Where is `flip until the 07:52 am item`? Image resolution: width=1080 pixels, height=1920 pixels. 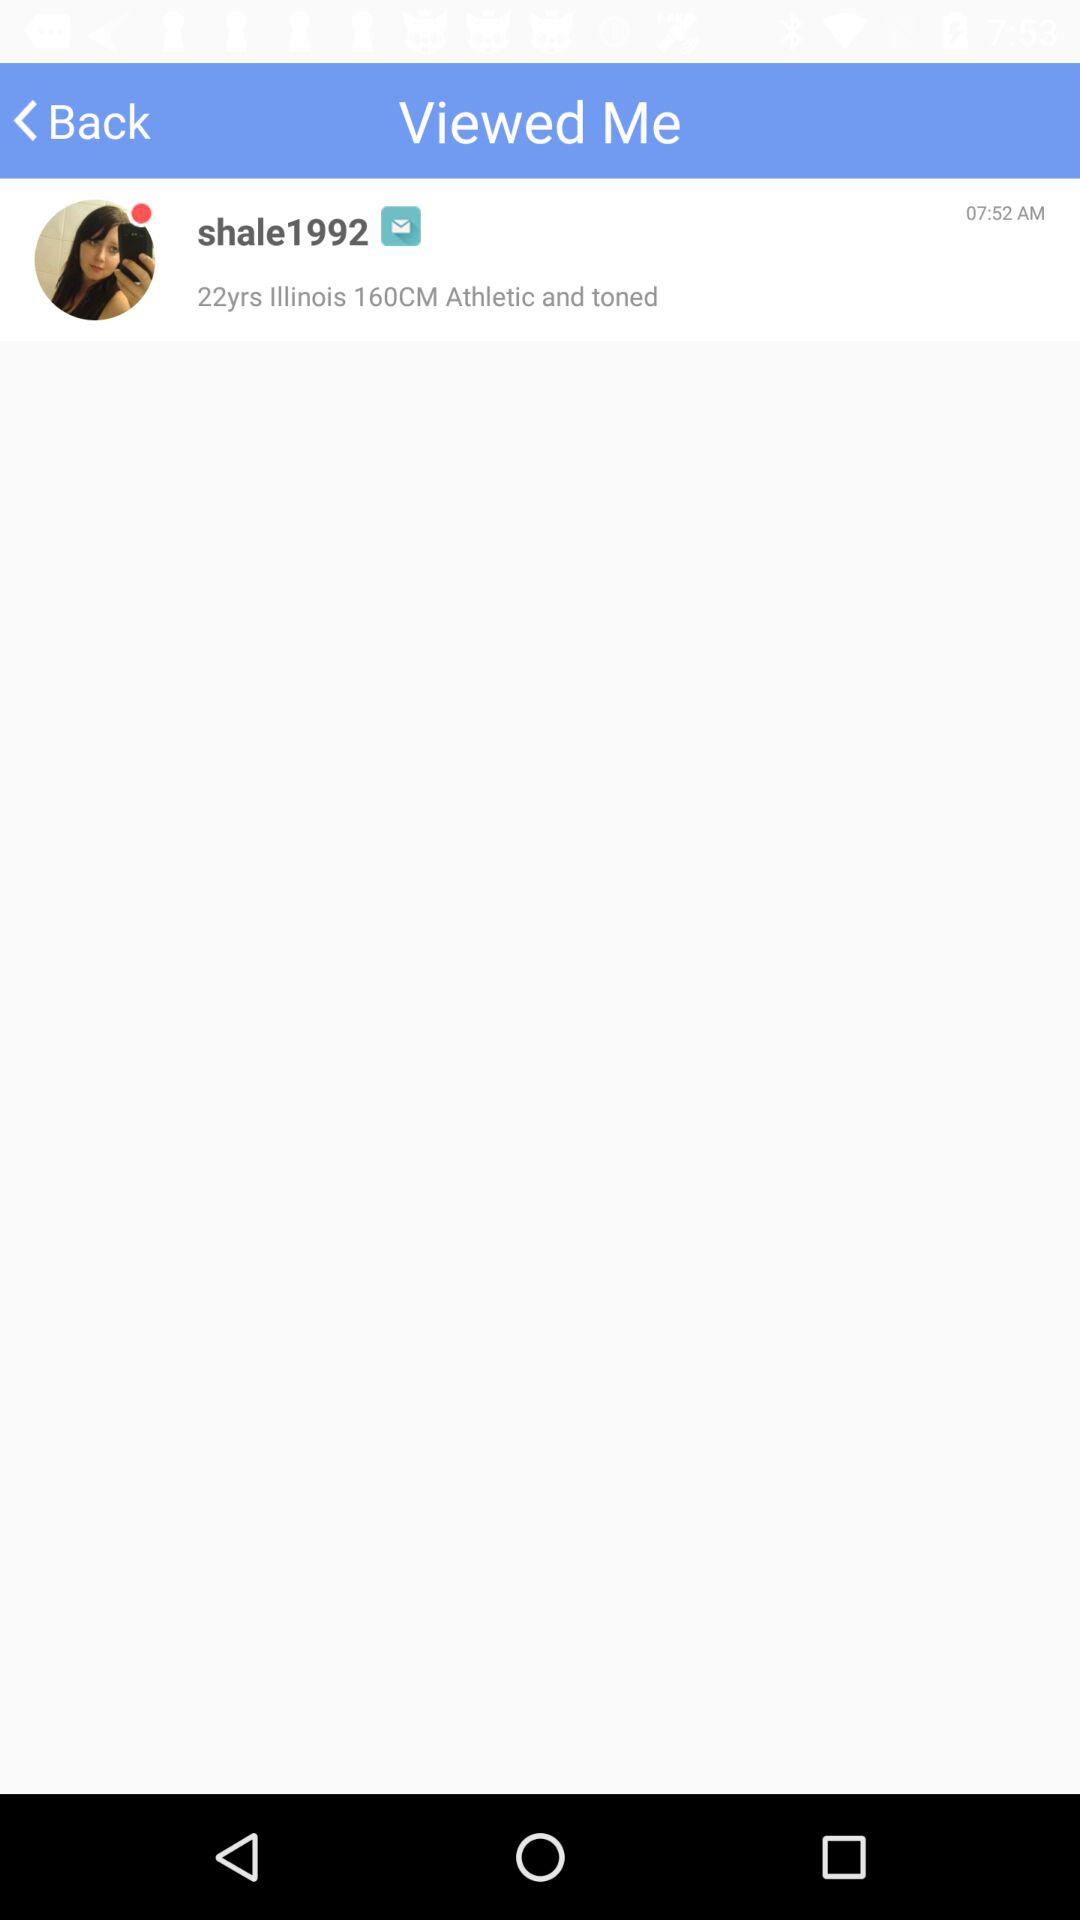 flip until the 07:52 am item is located at coordinates (1006, 212).